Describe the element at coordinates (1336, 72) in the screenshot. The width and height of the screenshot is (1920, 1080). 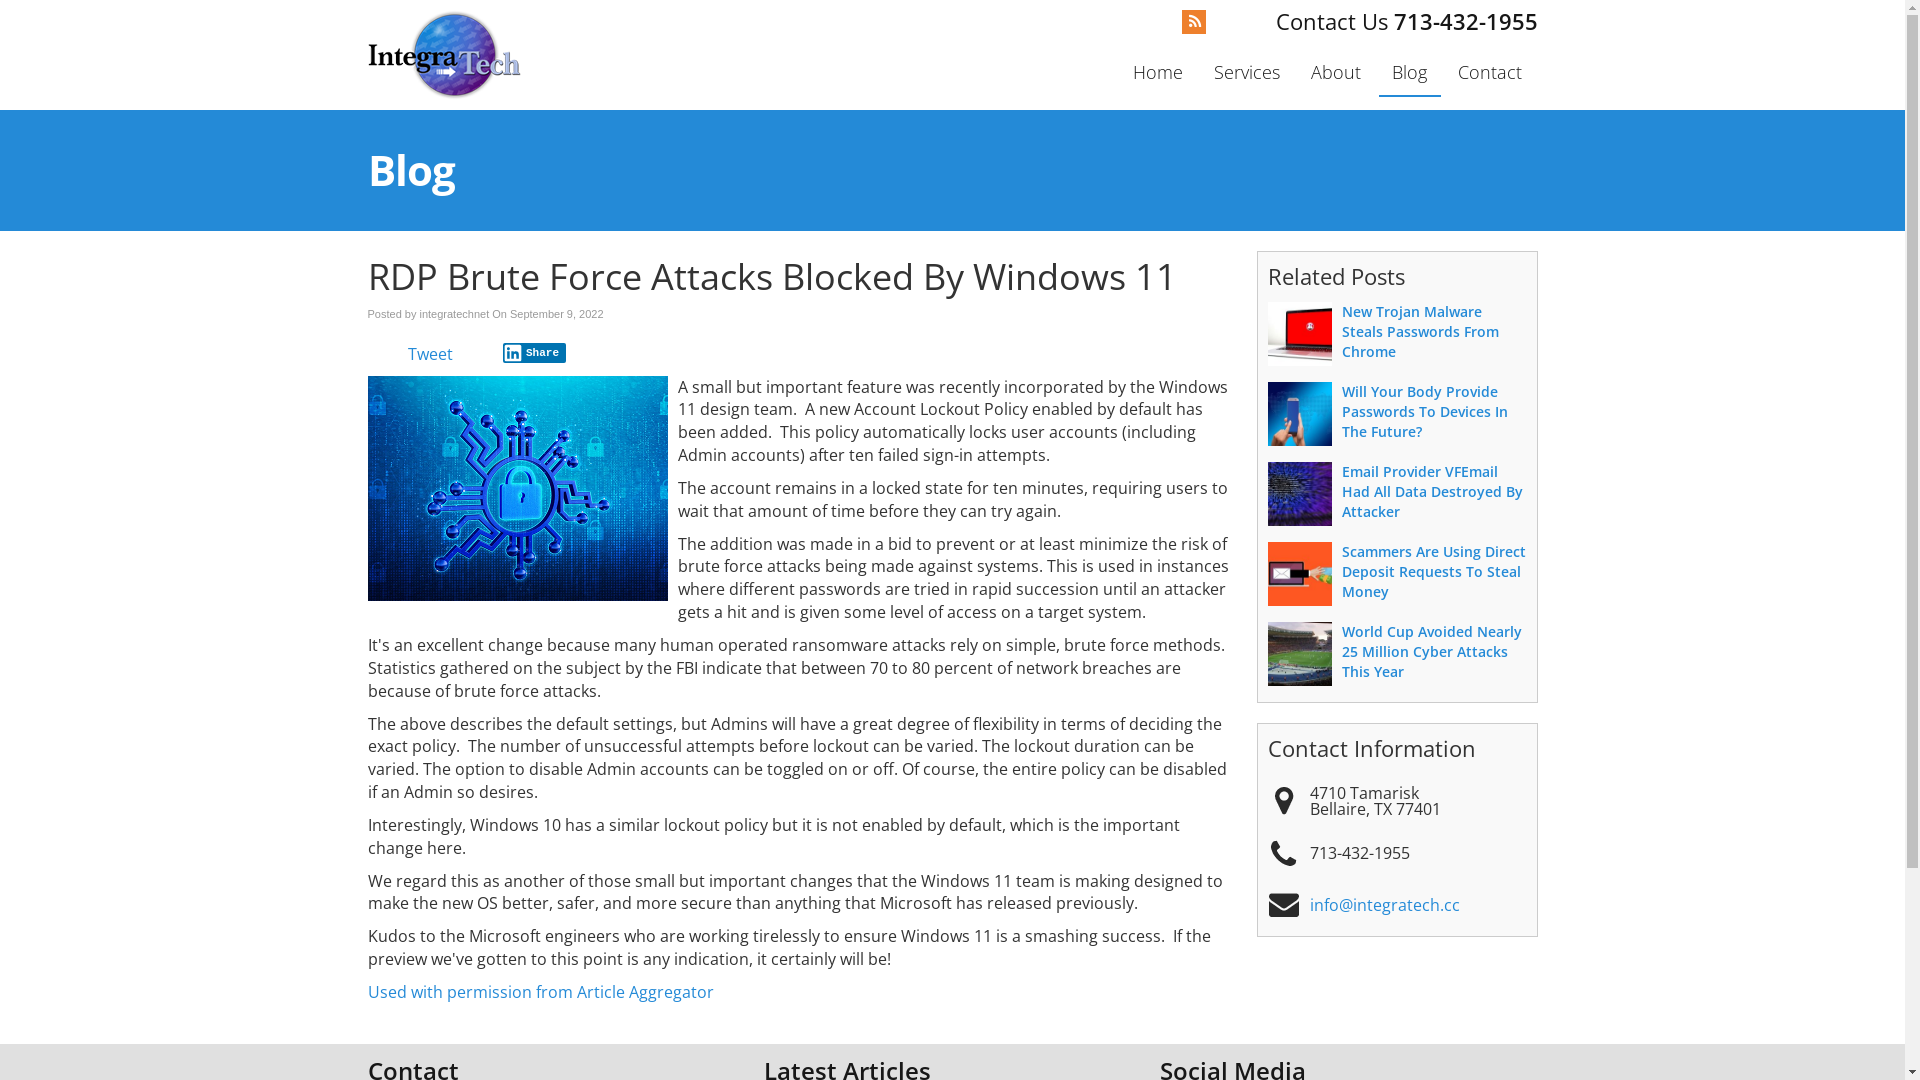
I see `About` at that location.